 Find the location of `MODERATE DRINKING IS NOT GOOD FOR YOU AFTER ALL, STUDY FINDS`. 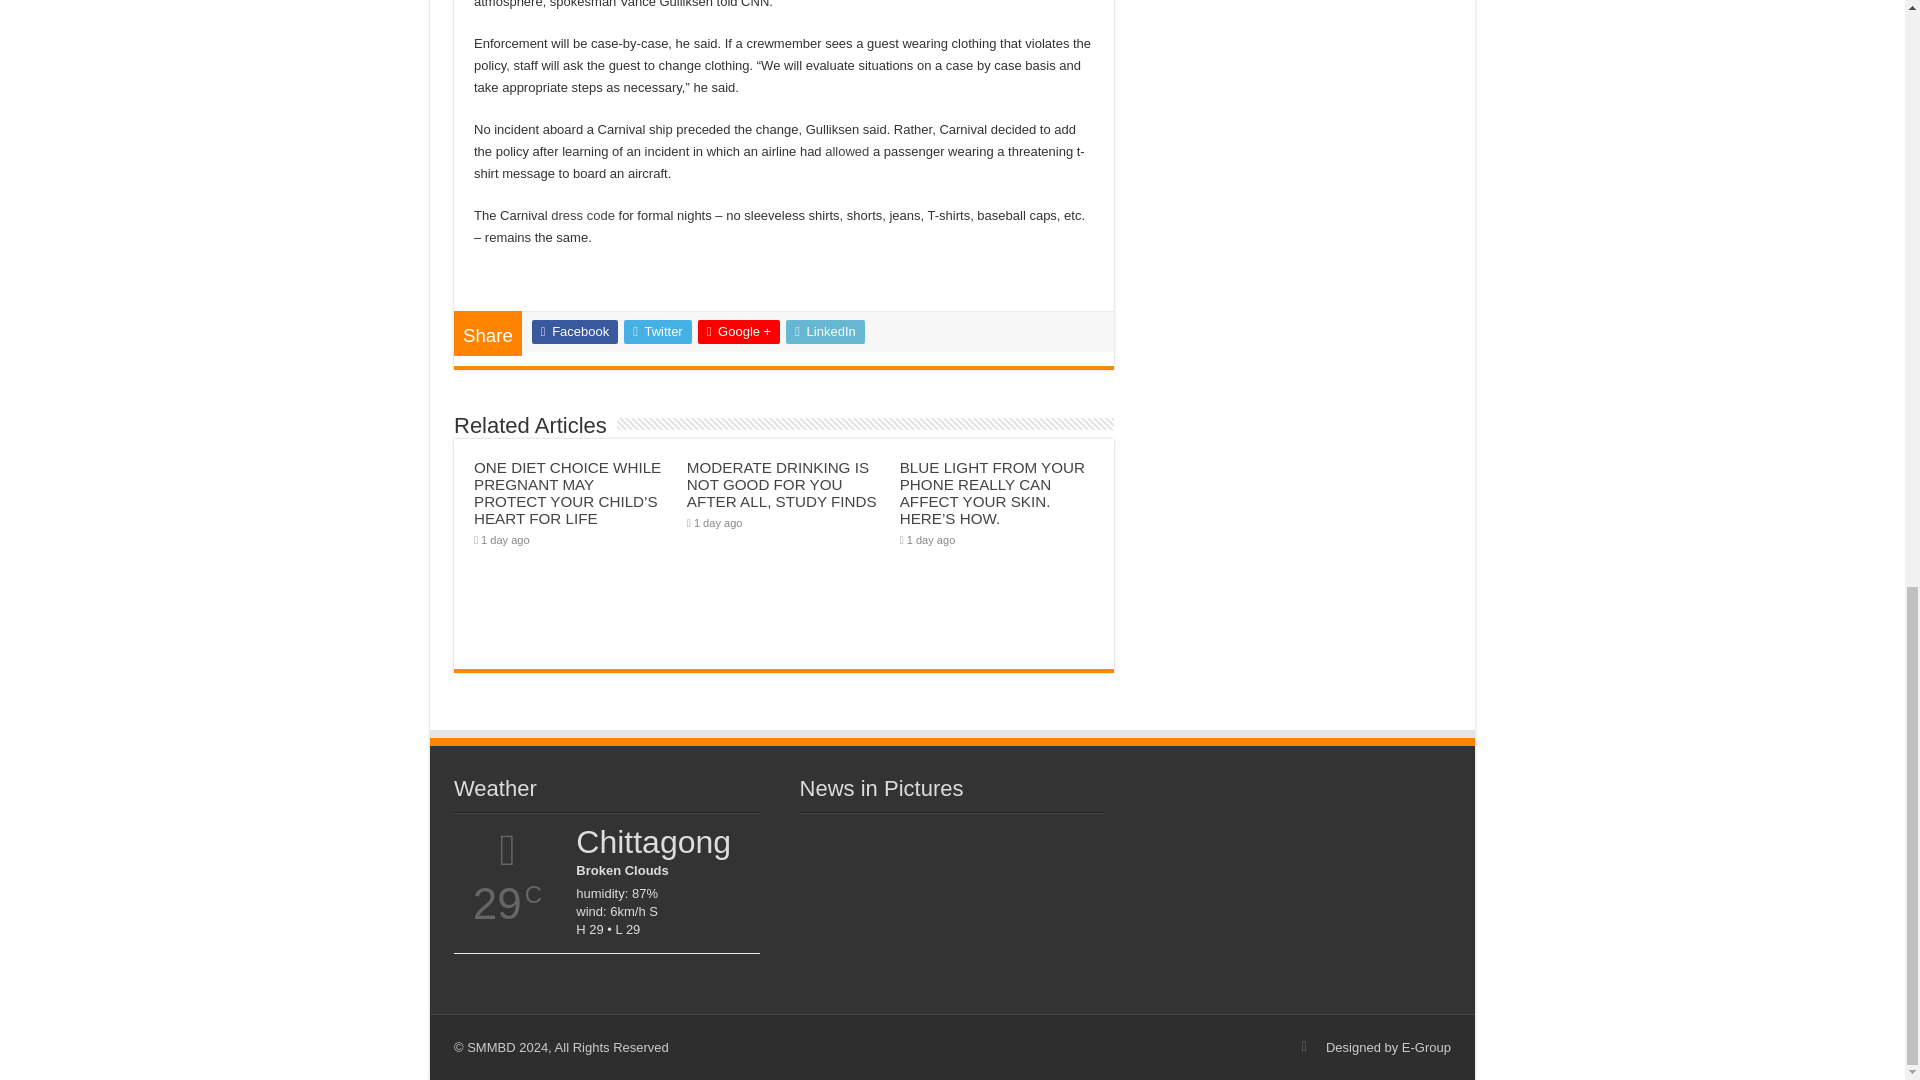

MODERATE DRINKING IS NOT GOOD FOR YOU AFTER ALL, STUDY FINDS is located at coordinates (782, 484).